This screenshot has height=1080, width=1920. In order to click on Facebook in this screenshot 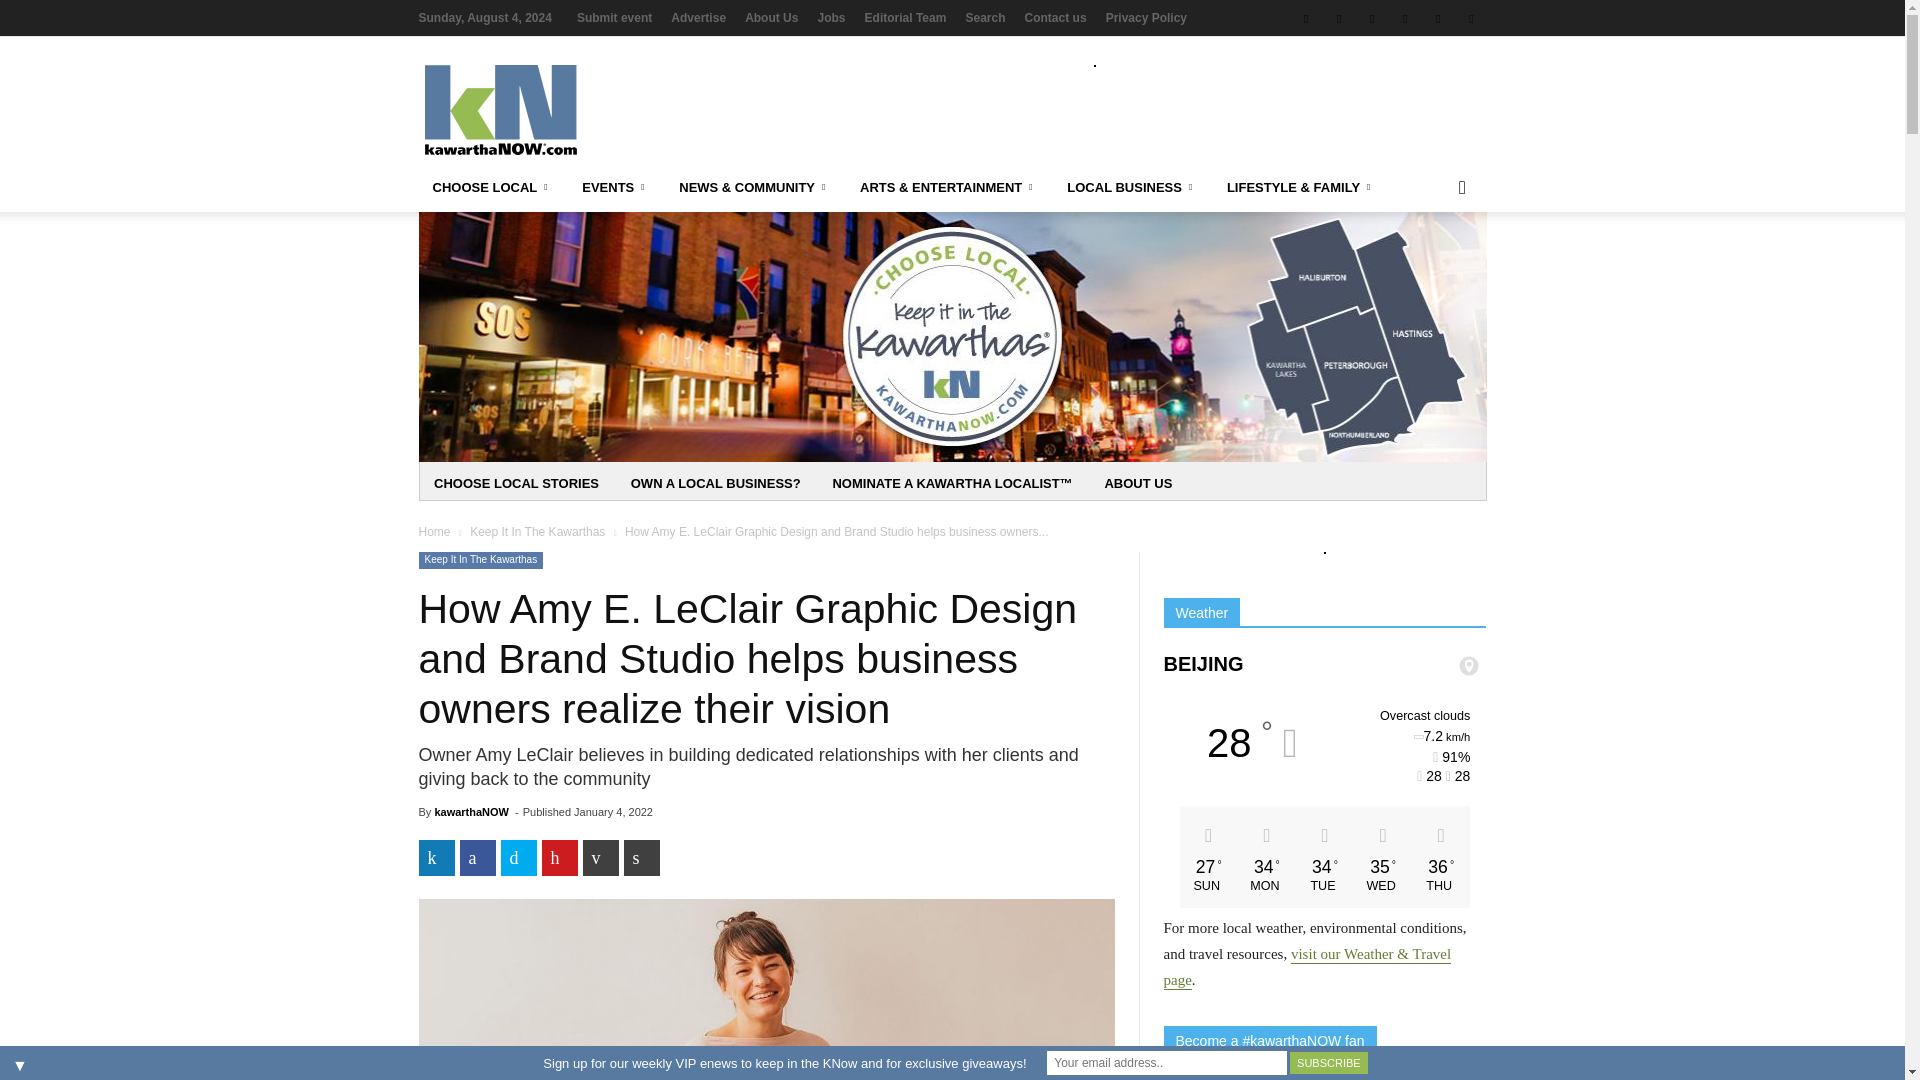, I will do `click(1305, 18)`.